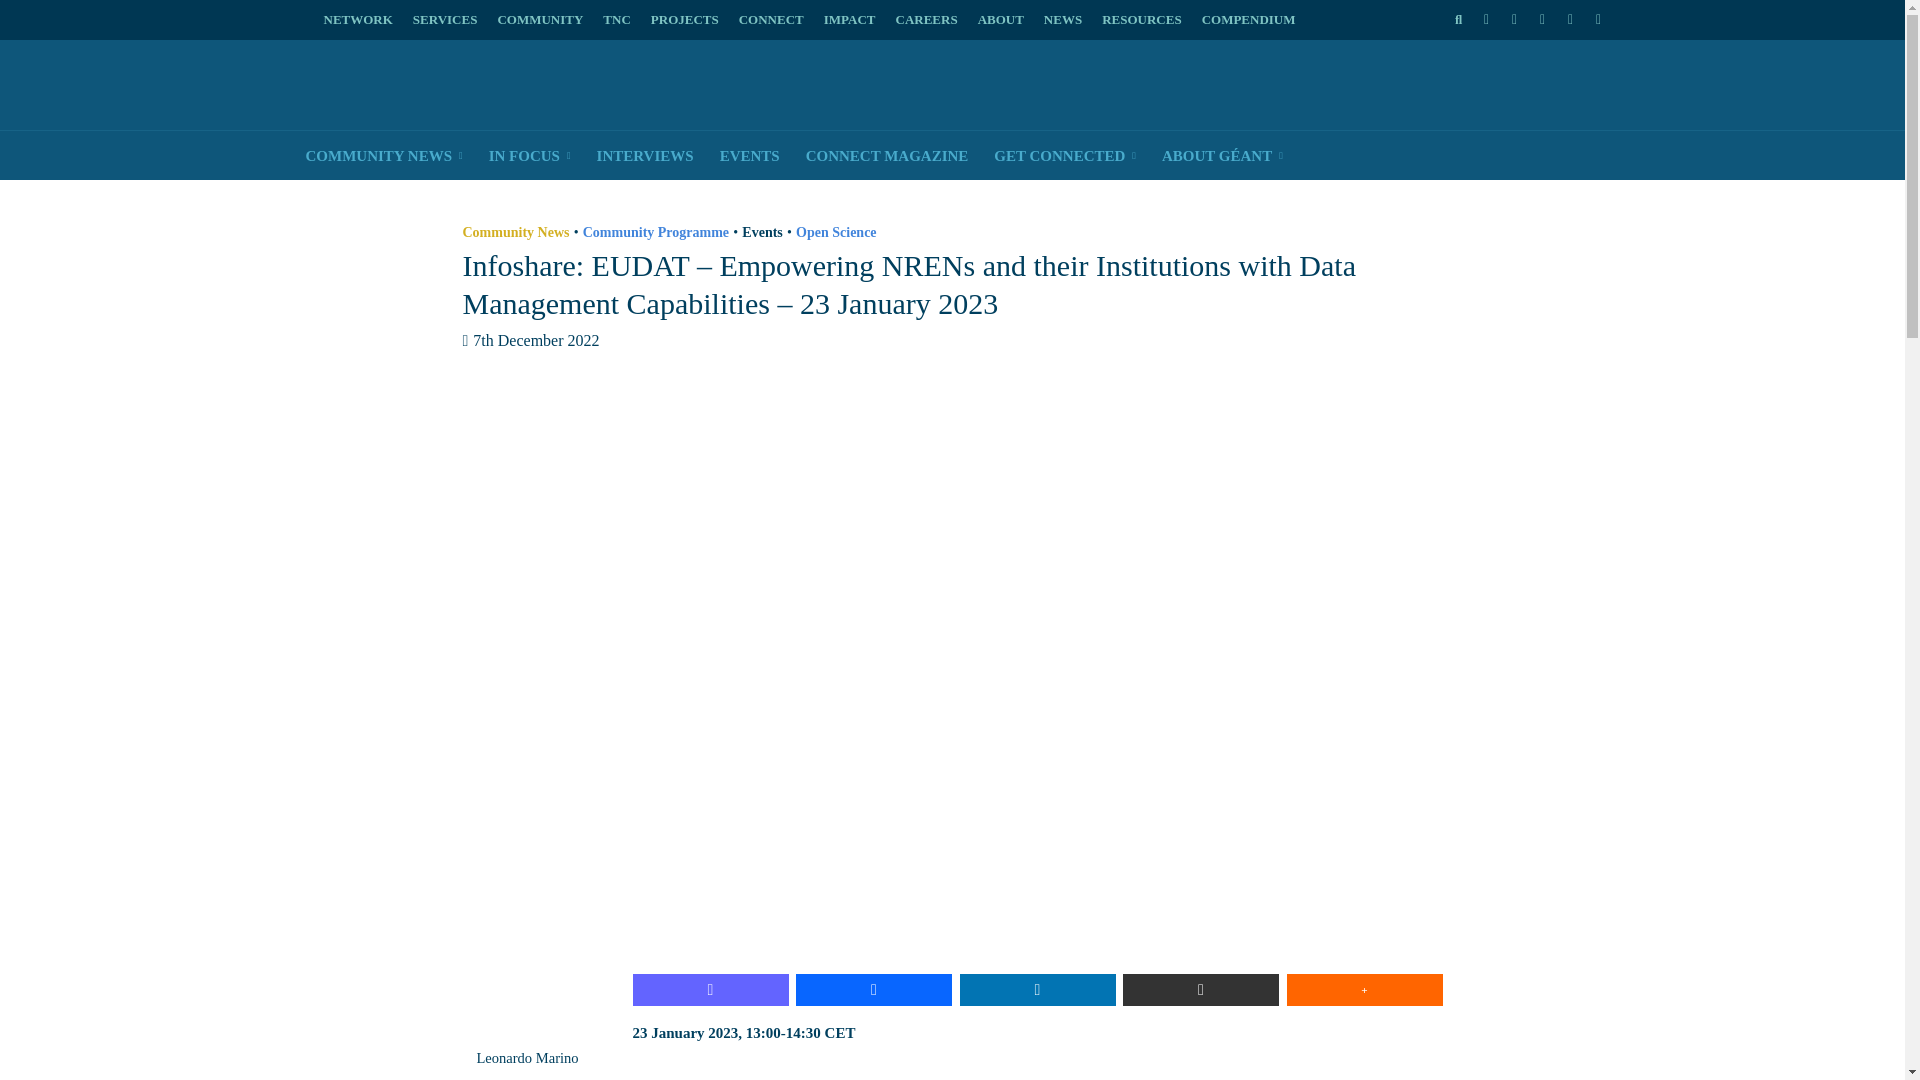 The height and width of the screenshot is (1080, 1920). Describe the element at coordinates (644, 156) in the screenshot. I see `INTERVIEWS` at that location.